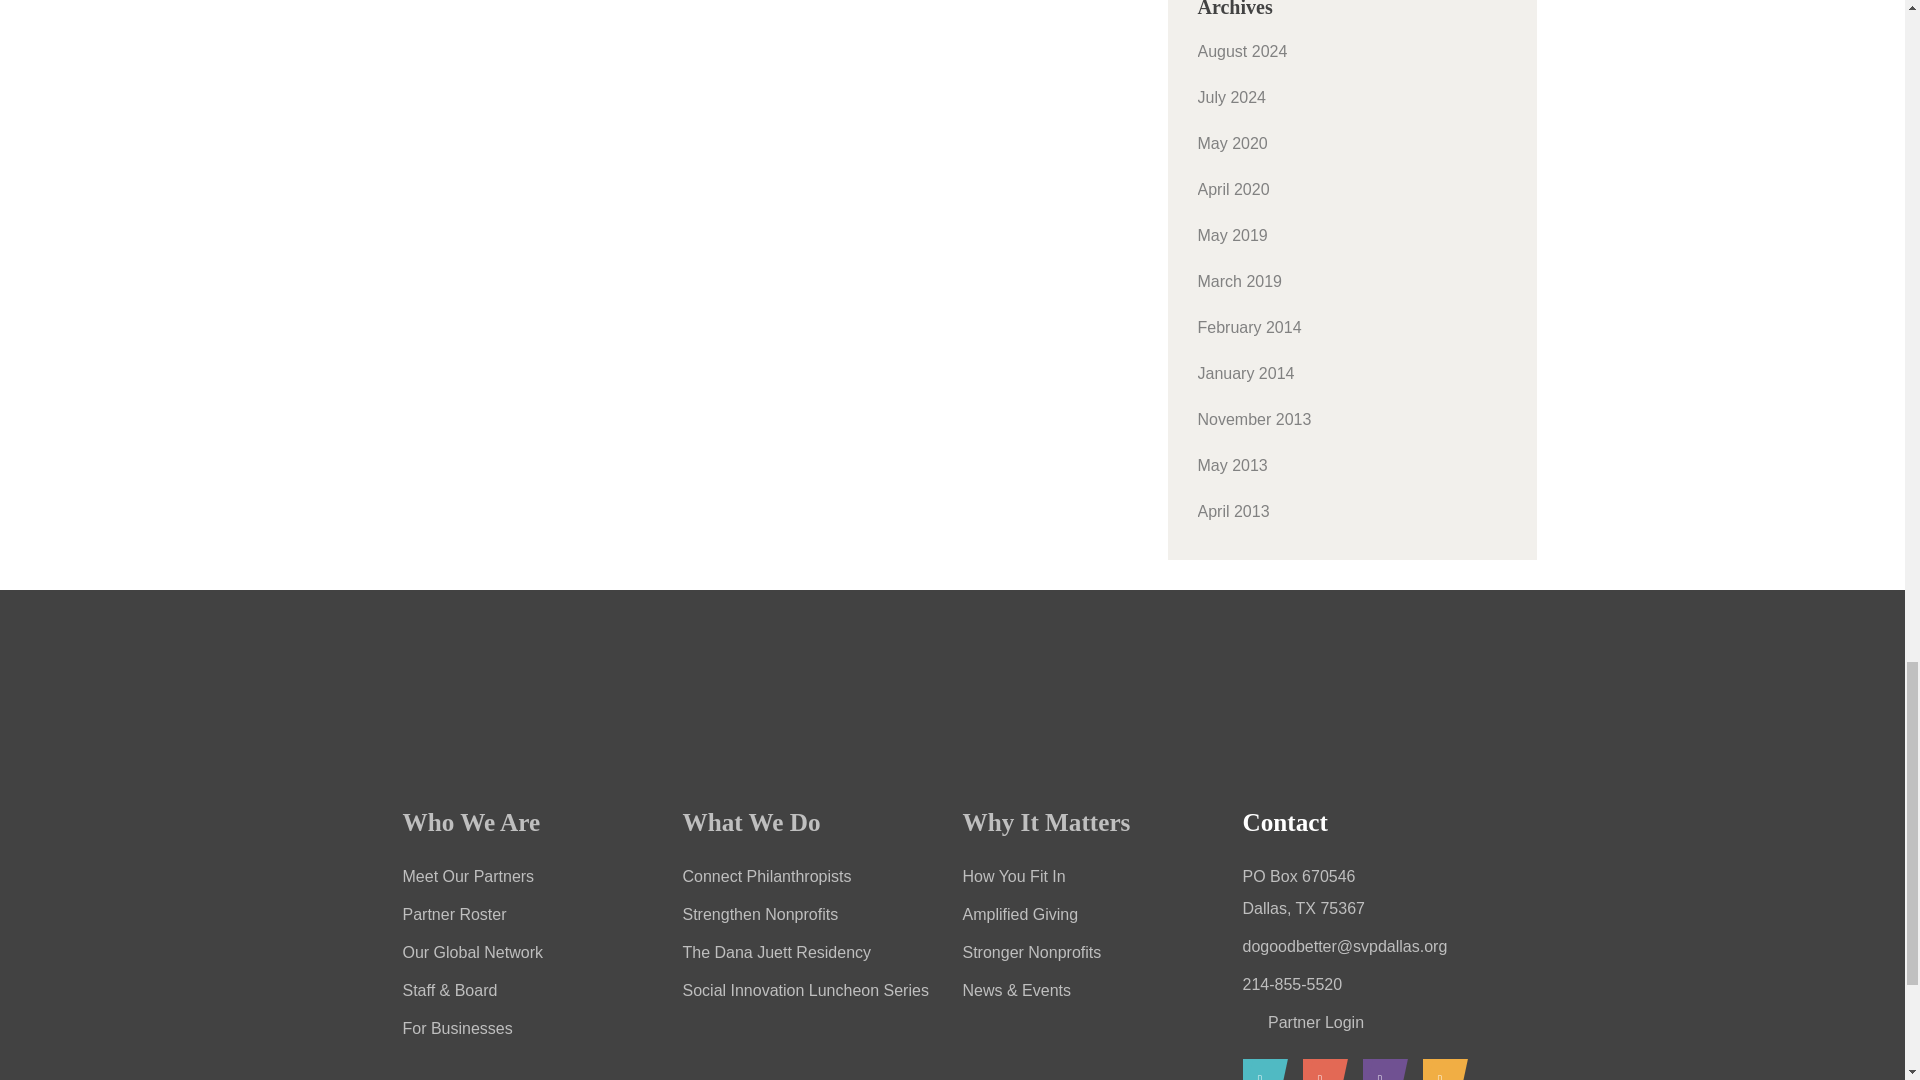 The width and height of the screenshot is (1920, 1080). What do you see at coordinates (1318, 1070) in the screenshot?
I see `LinkedIn` at bounding box center [1318, 1070].